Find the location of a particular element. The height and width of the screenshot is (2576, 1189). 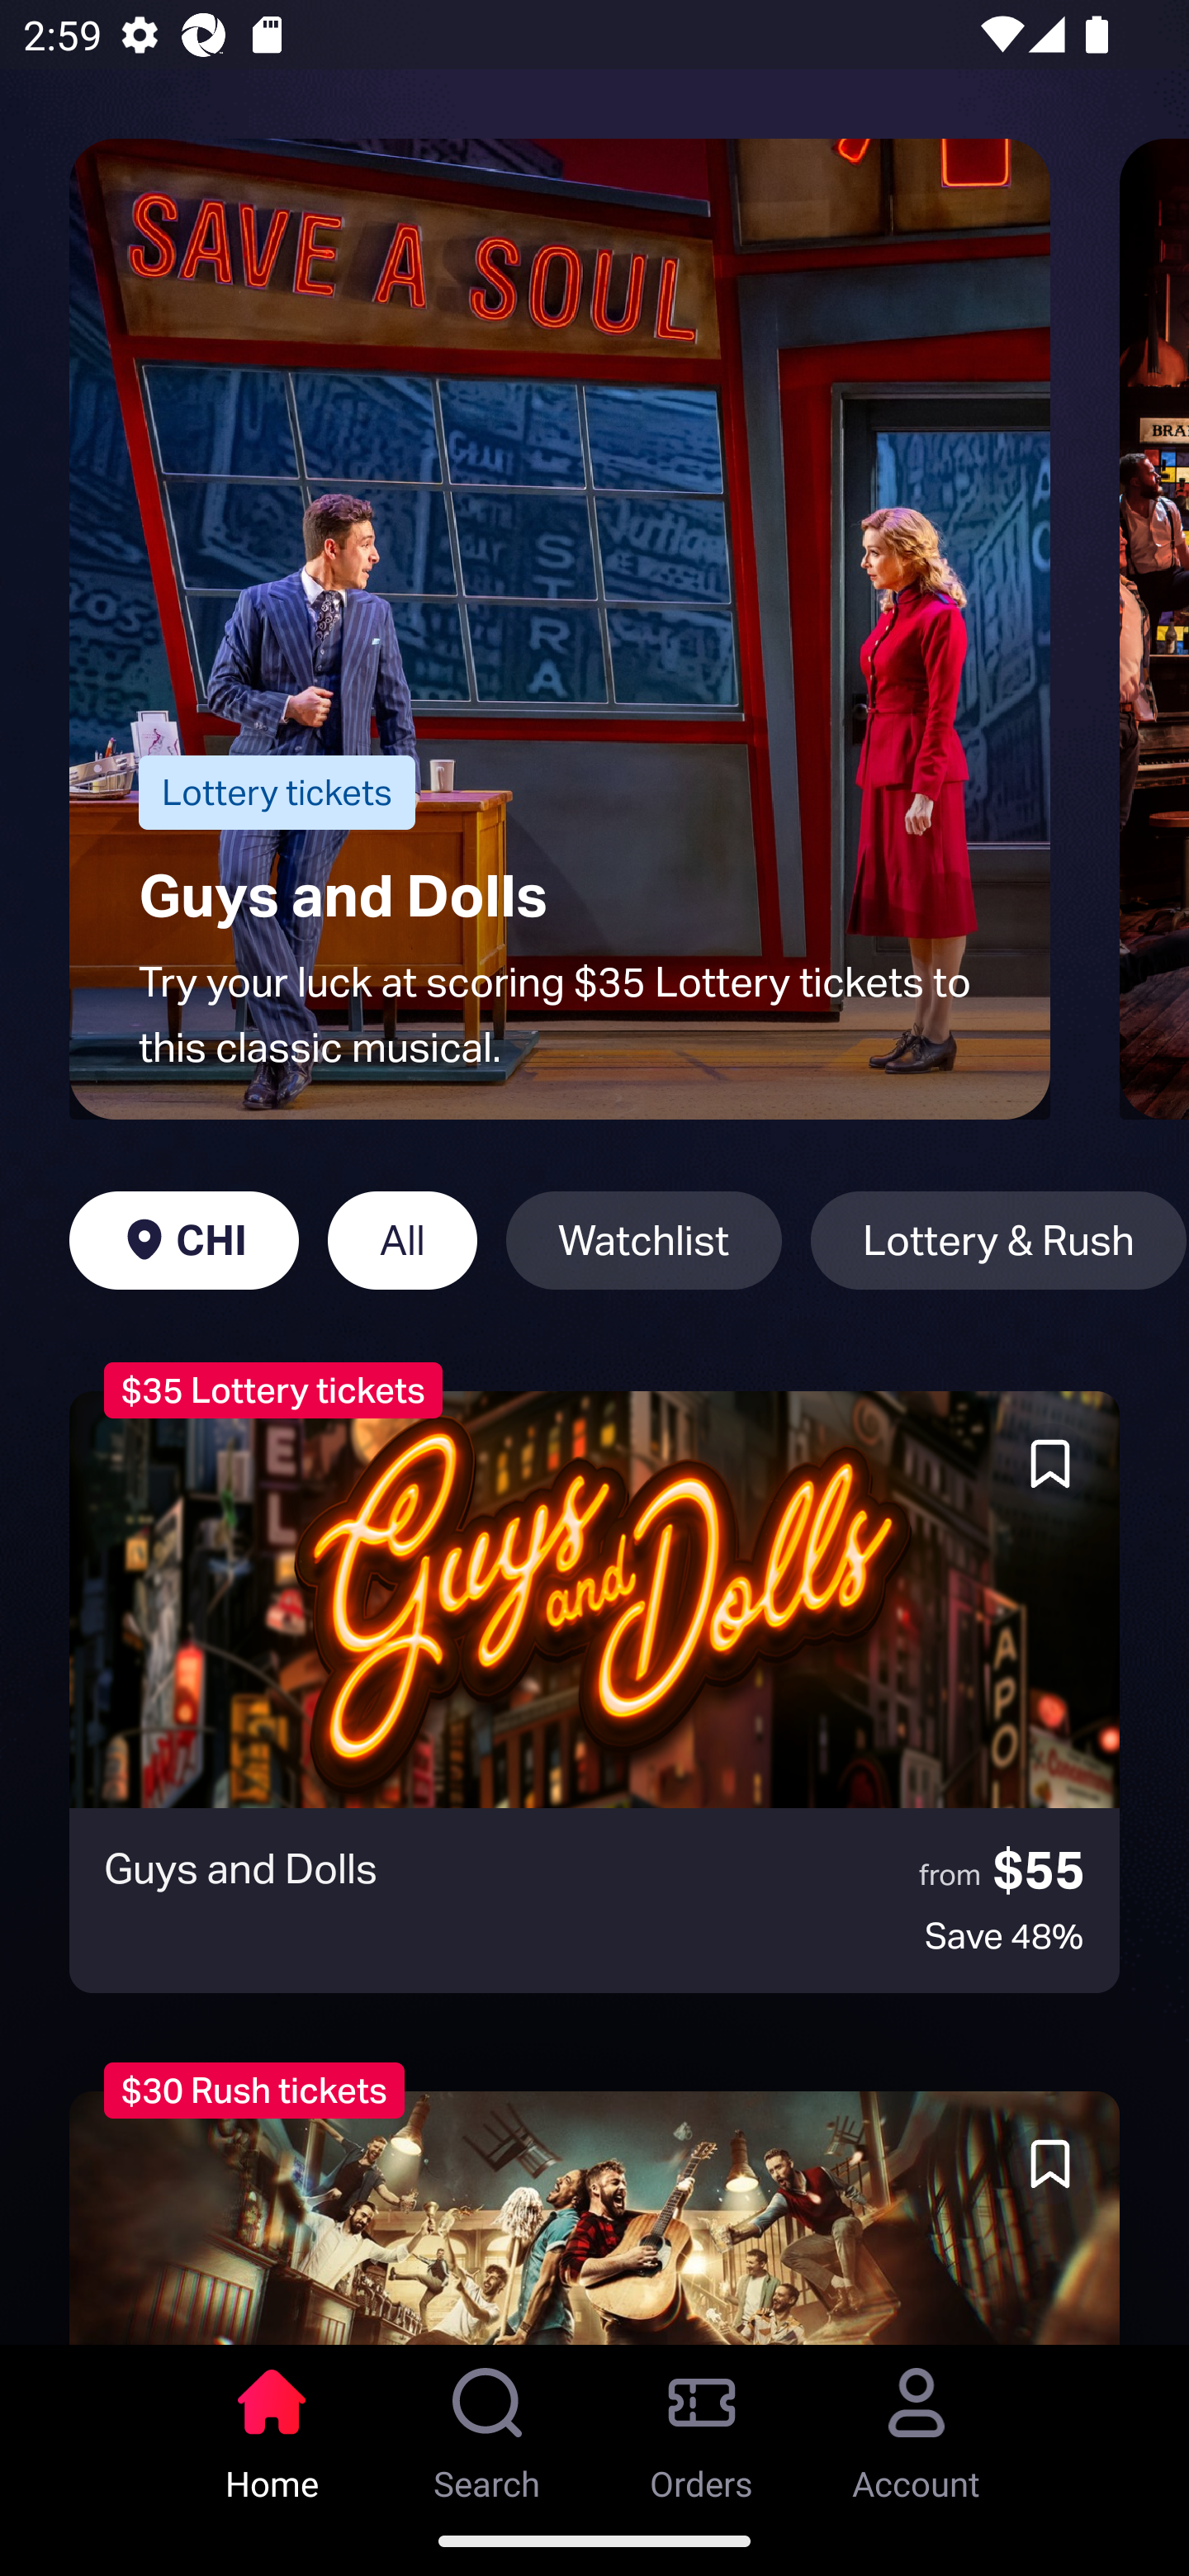

CHI is located at coordinates (183, 1240).